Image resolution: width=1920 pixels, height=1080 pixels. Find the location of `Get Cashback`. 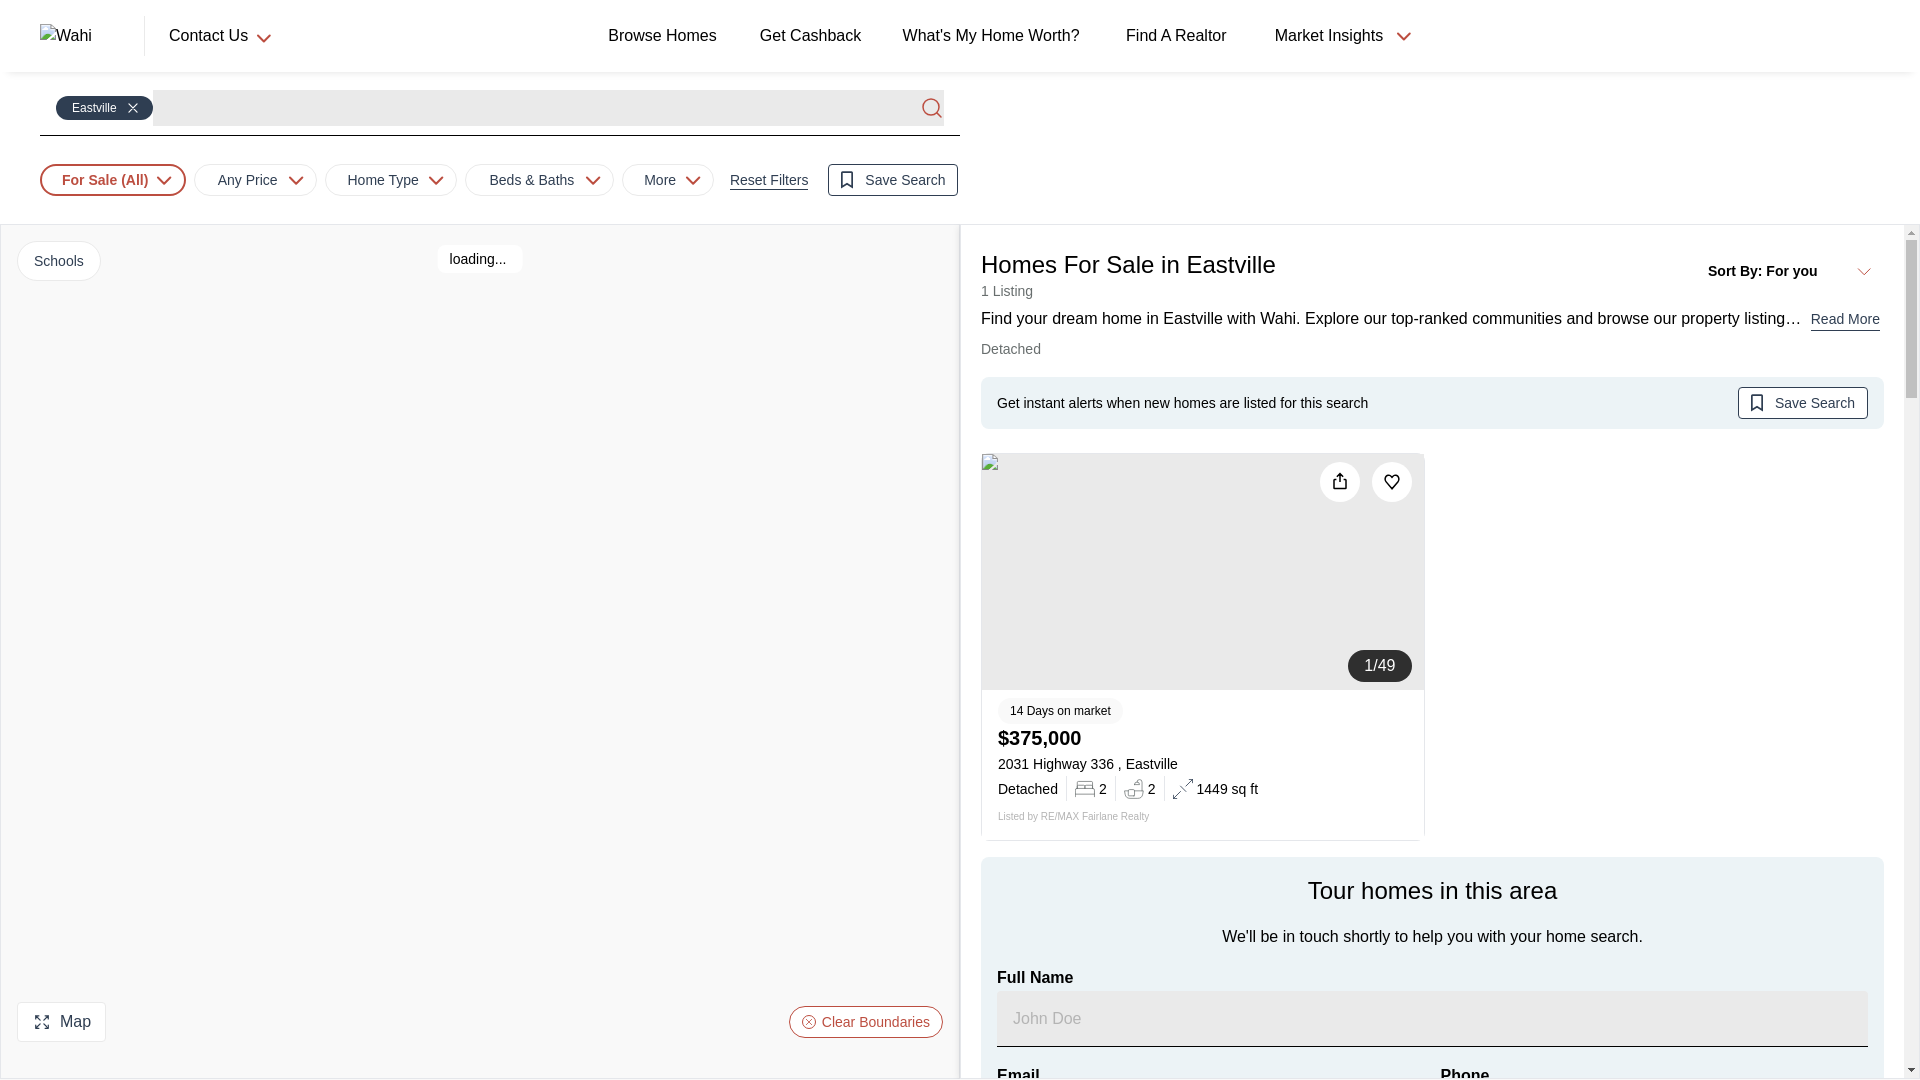

Get Cashback is located at coordinates (814, 36).